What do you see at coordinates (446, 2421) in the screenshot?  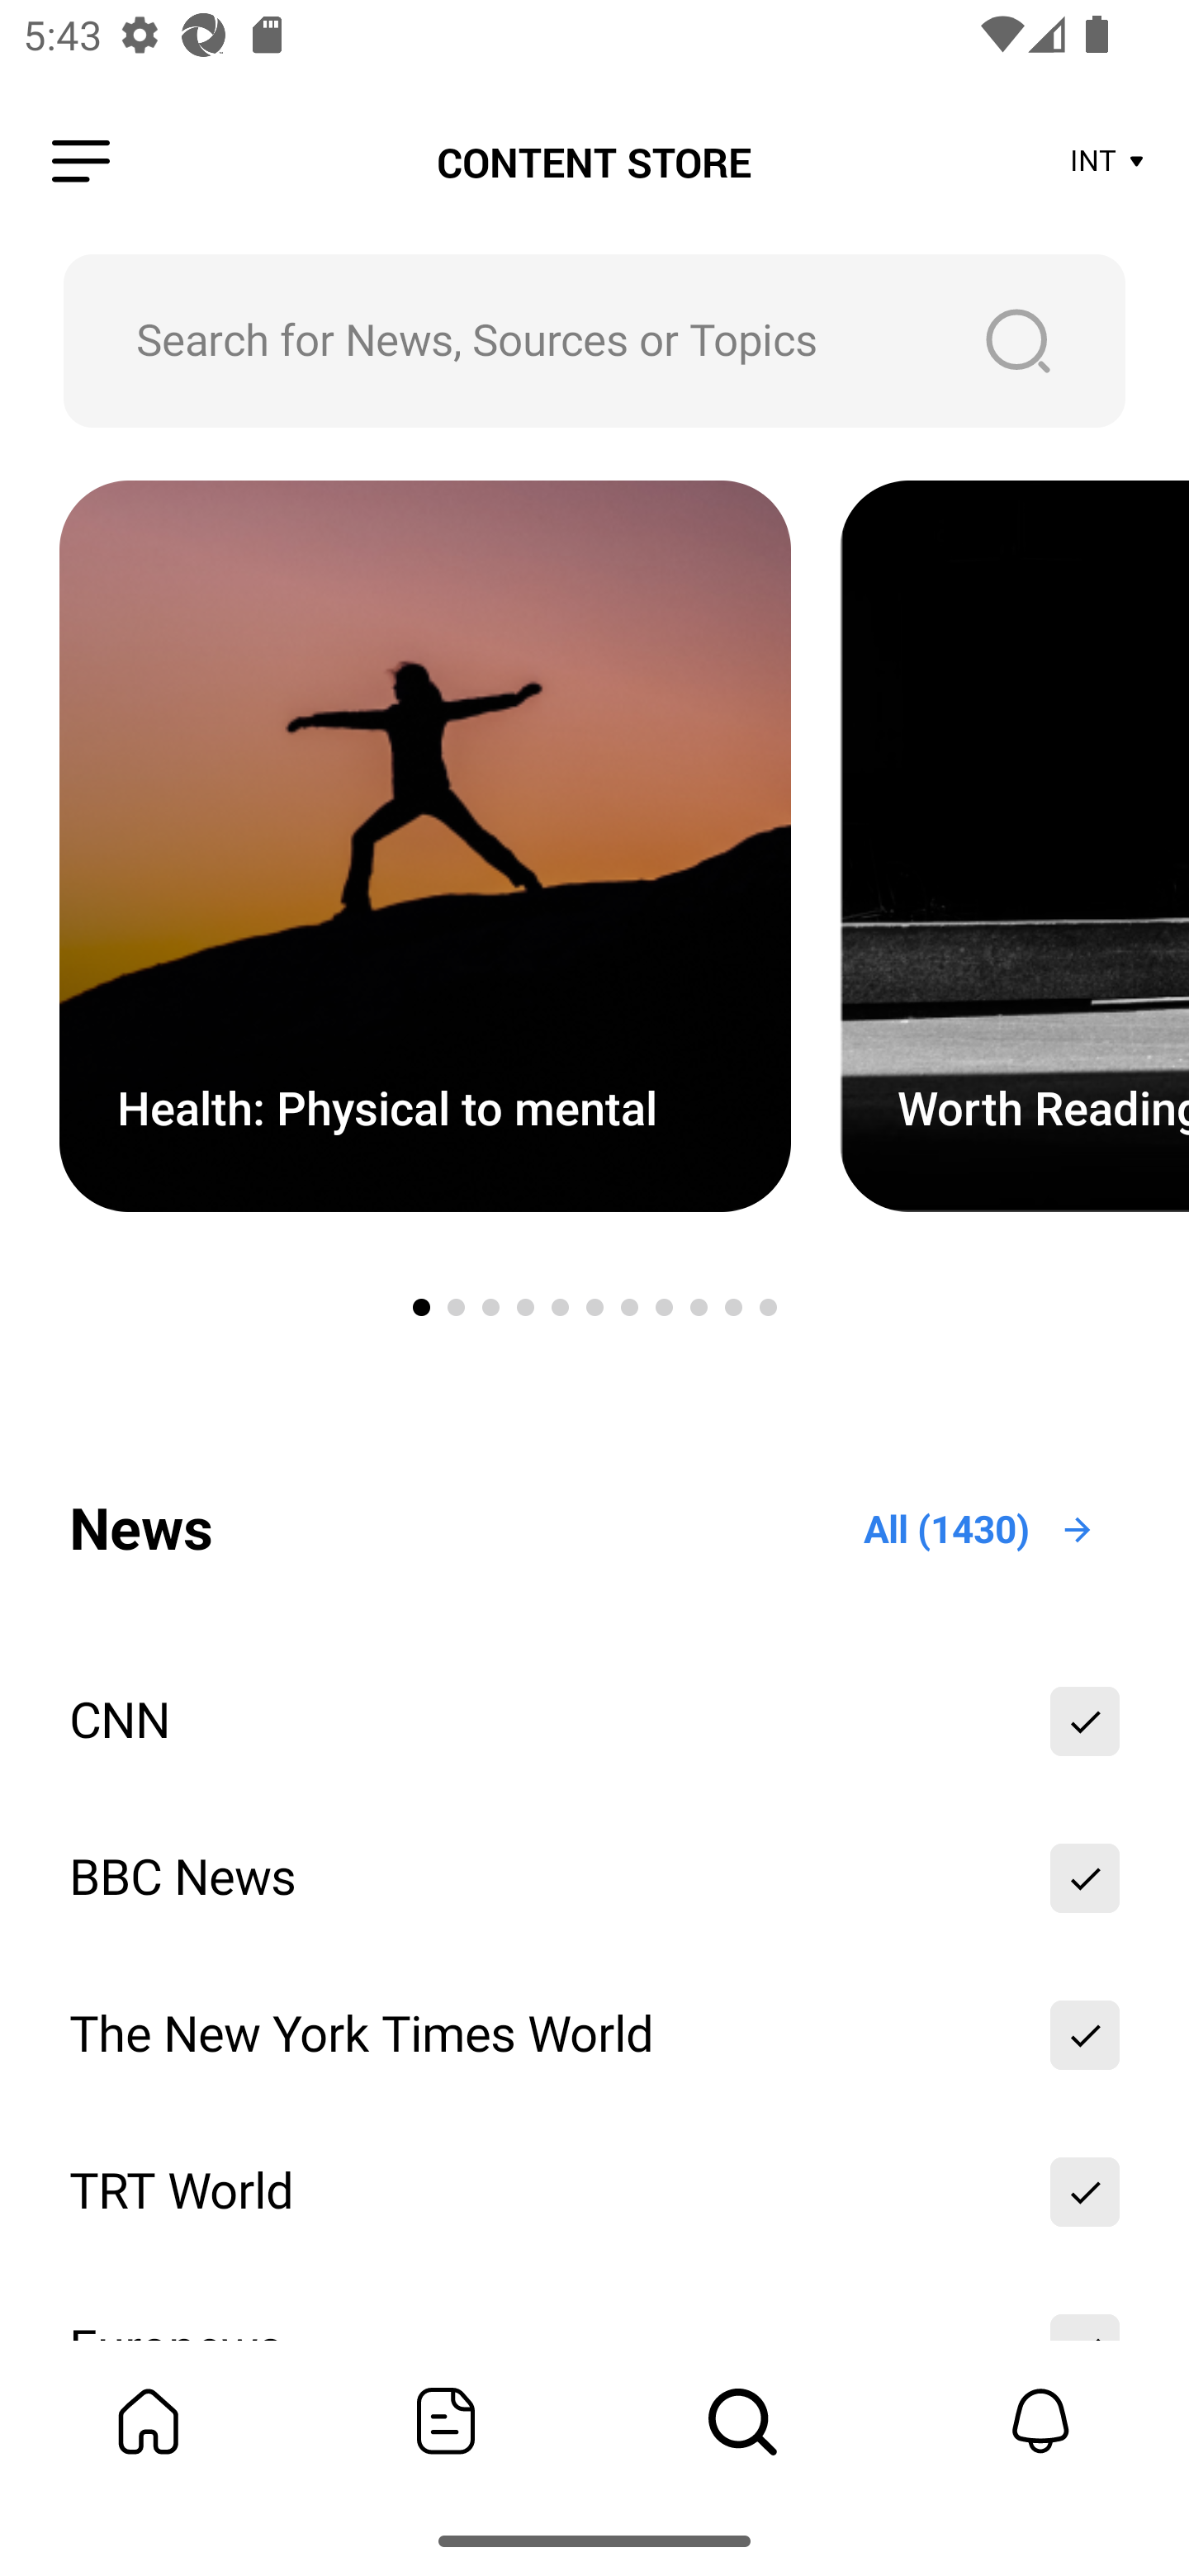 I see `Featured` at bounding box center [446, 2421].